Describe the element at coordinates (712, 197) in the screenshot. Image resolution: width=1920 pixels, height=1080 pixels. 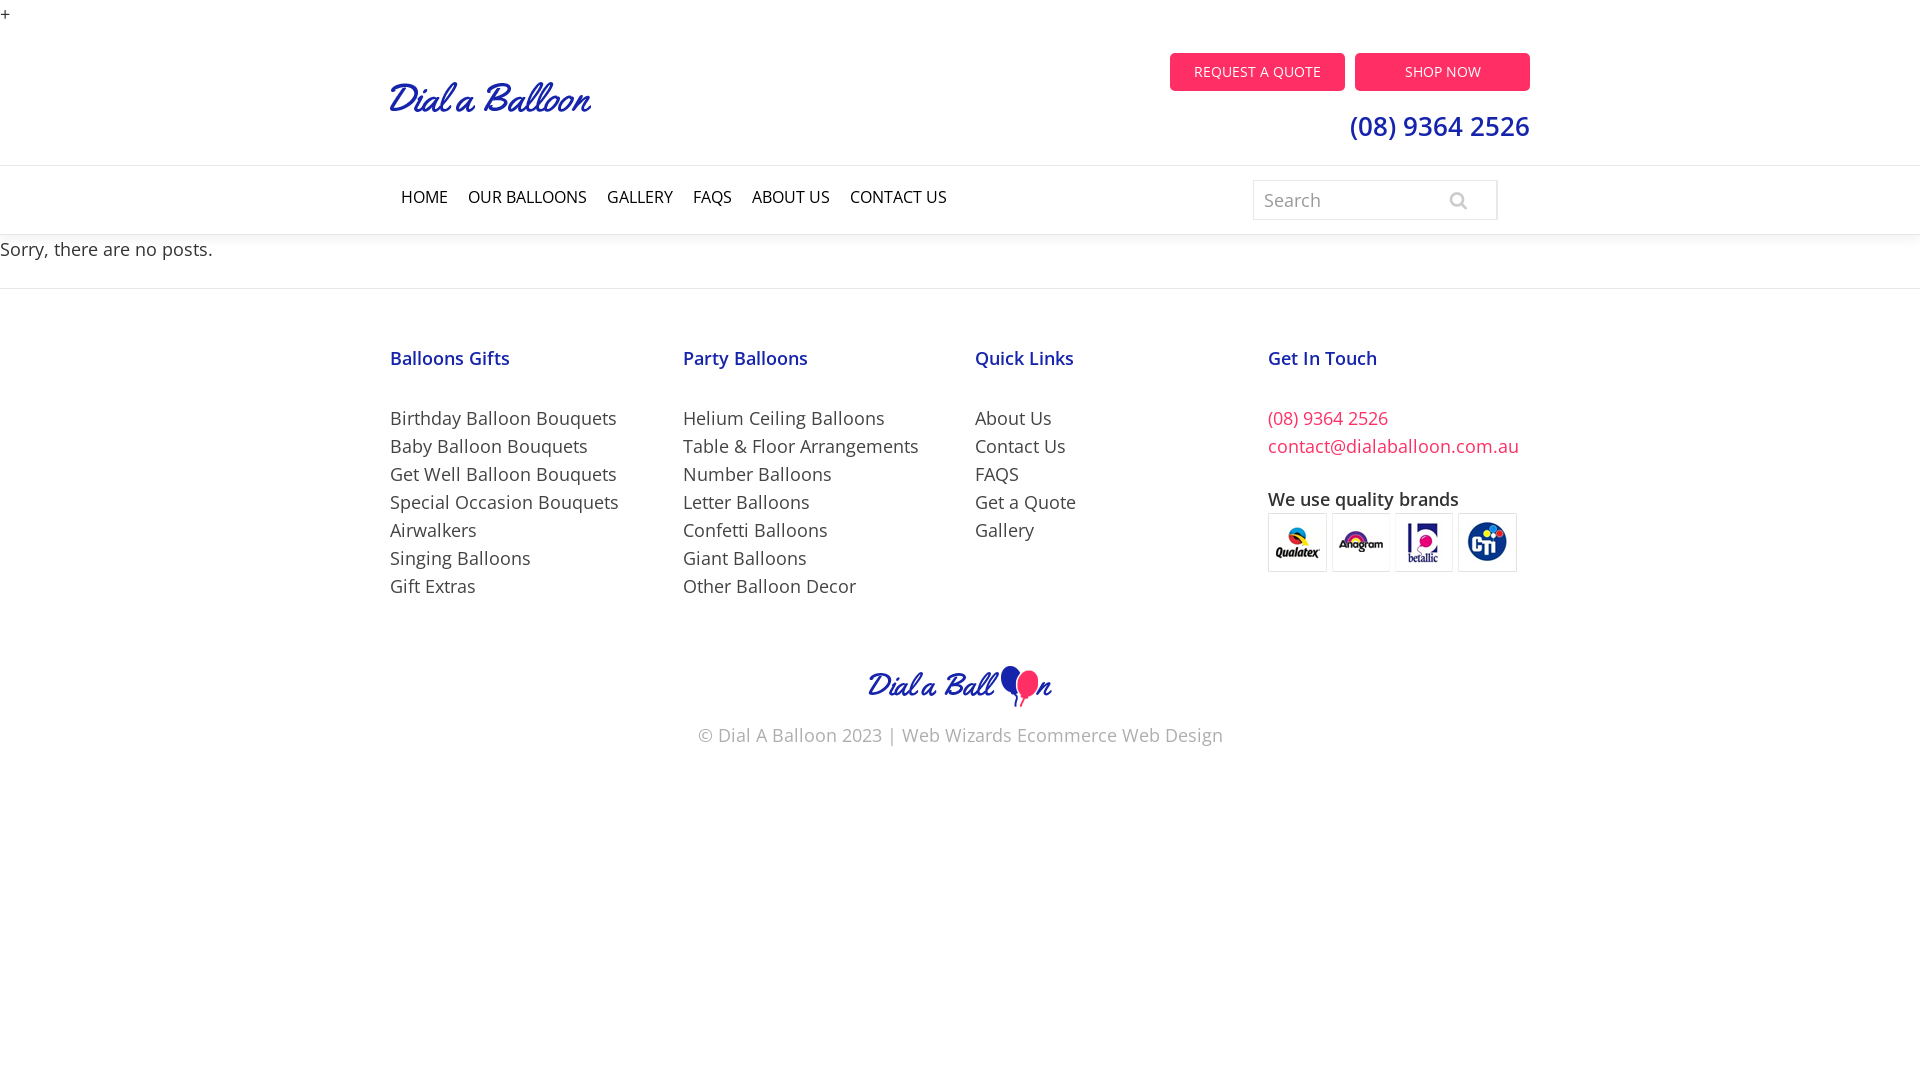
I see `FAQS` at that location.